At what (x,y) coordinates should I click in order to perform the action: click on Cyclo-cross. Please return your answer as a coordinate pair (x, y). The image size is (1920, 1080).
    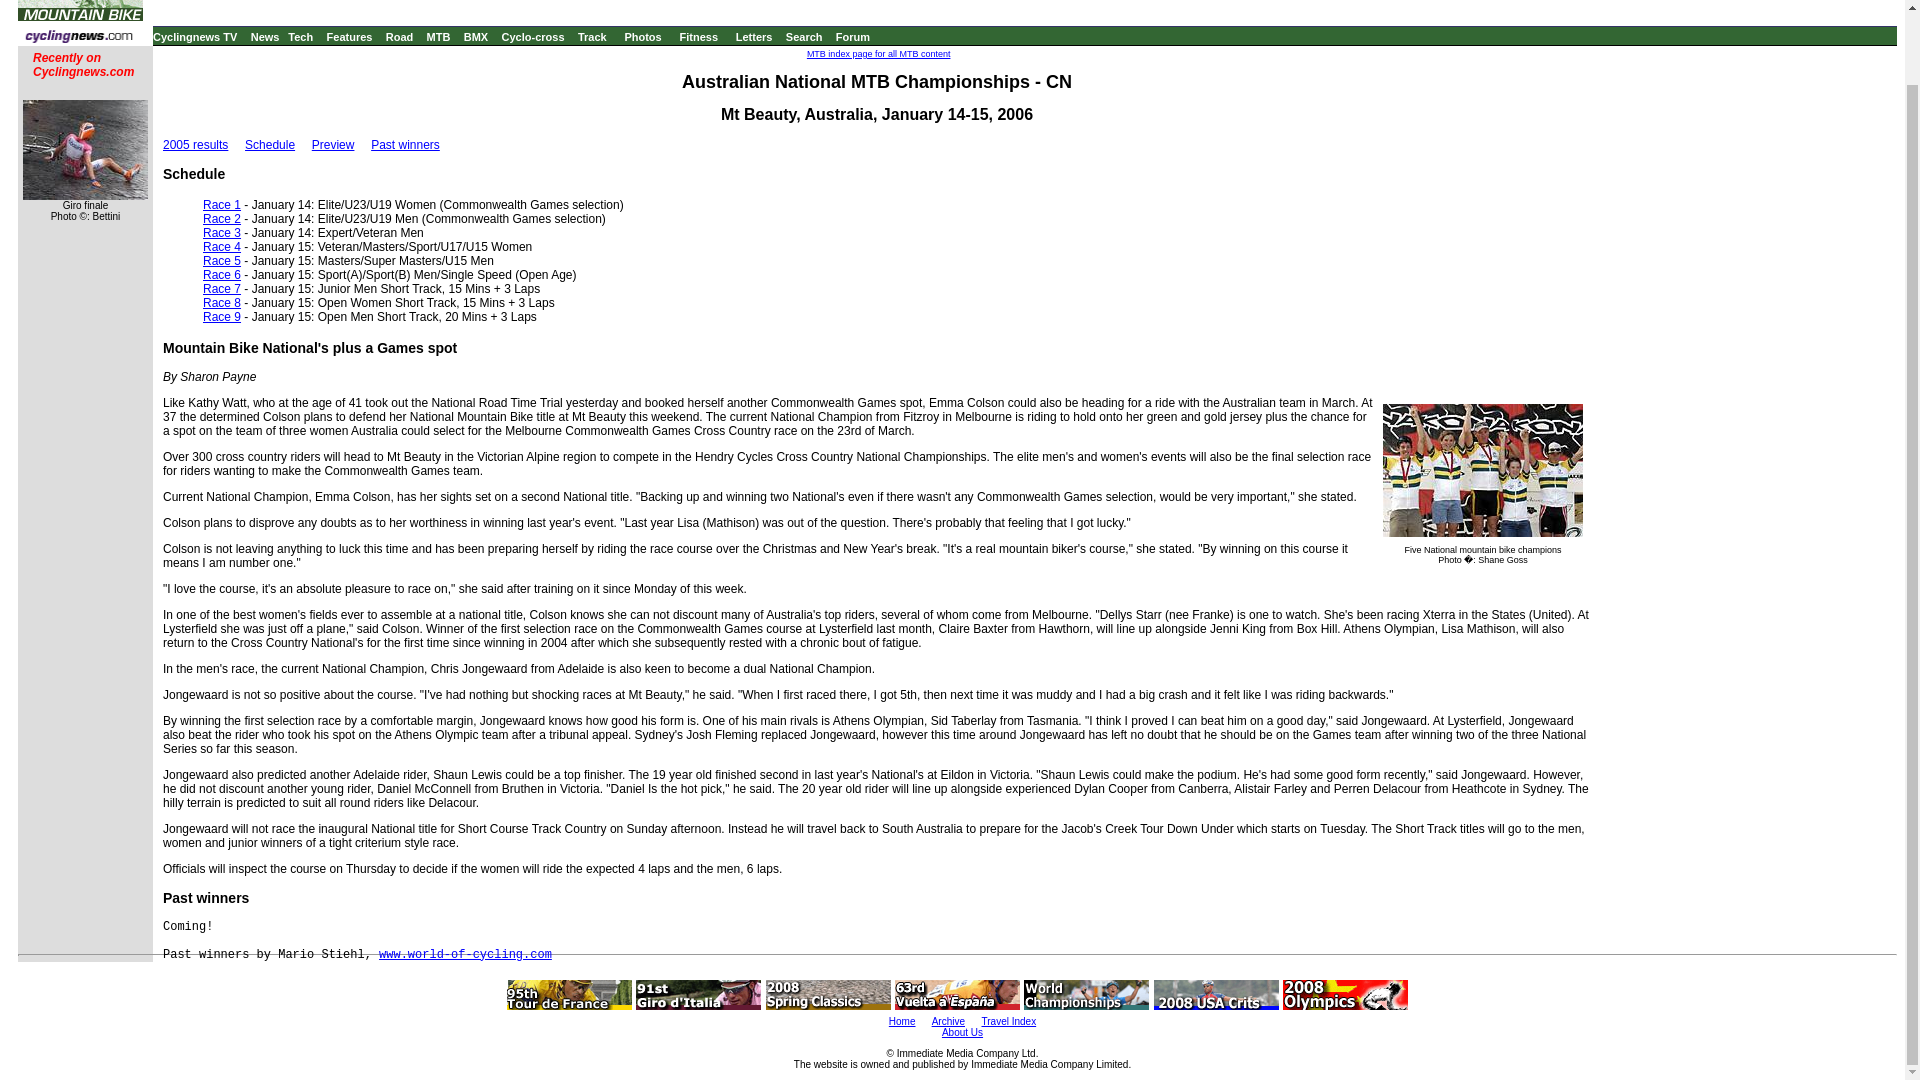
    Looking at the image, I should click on (532, 37).